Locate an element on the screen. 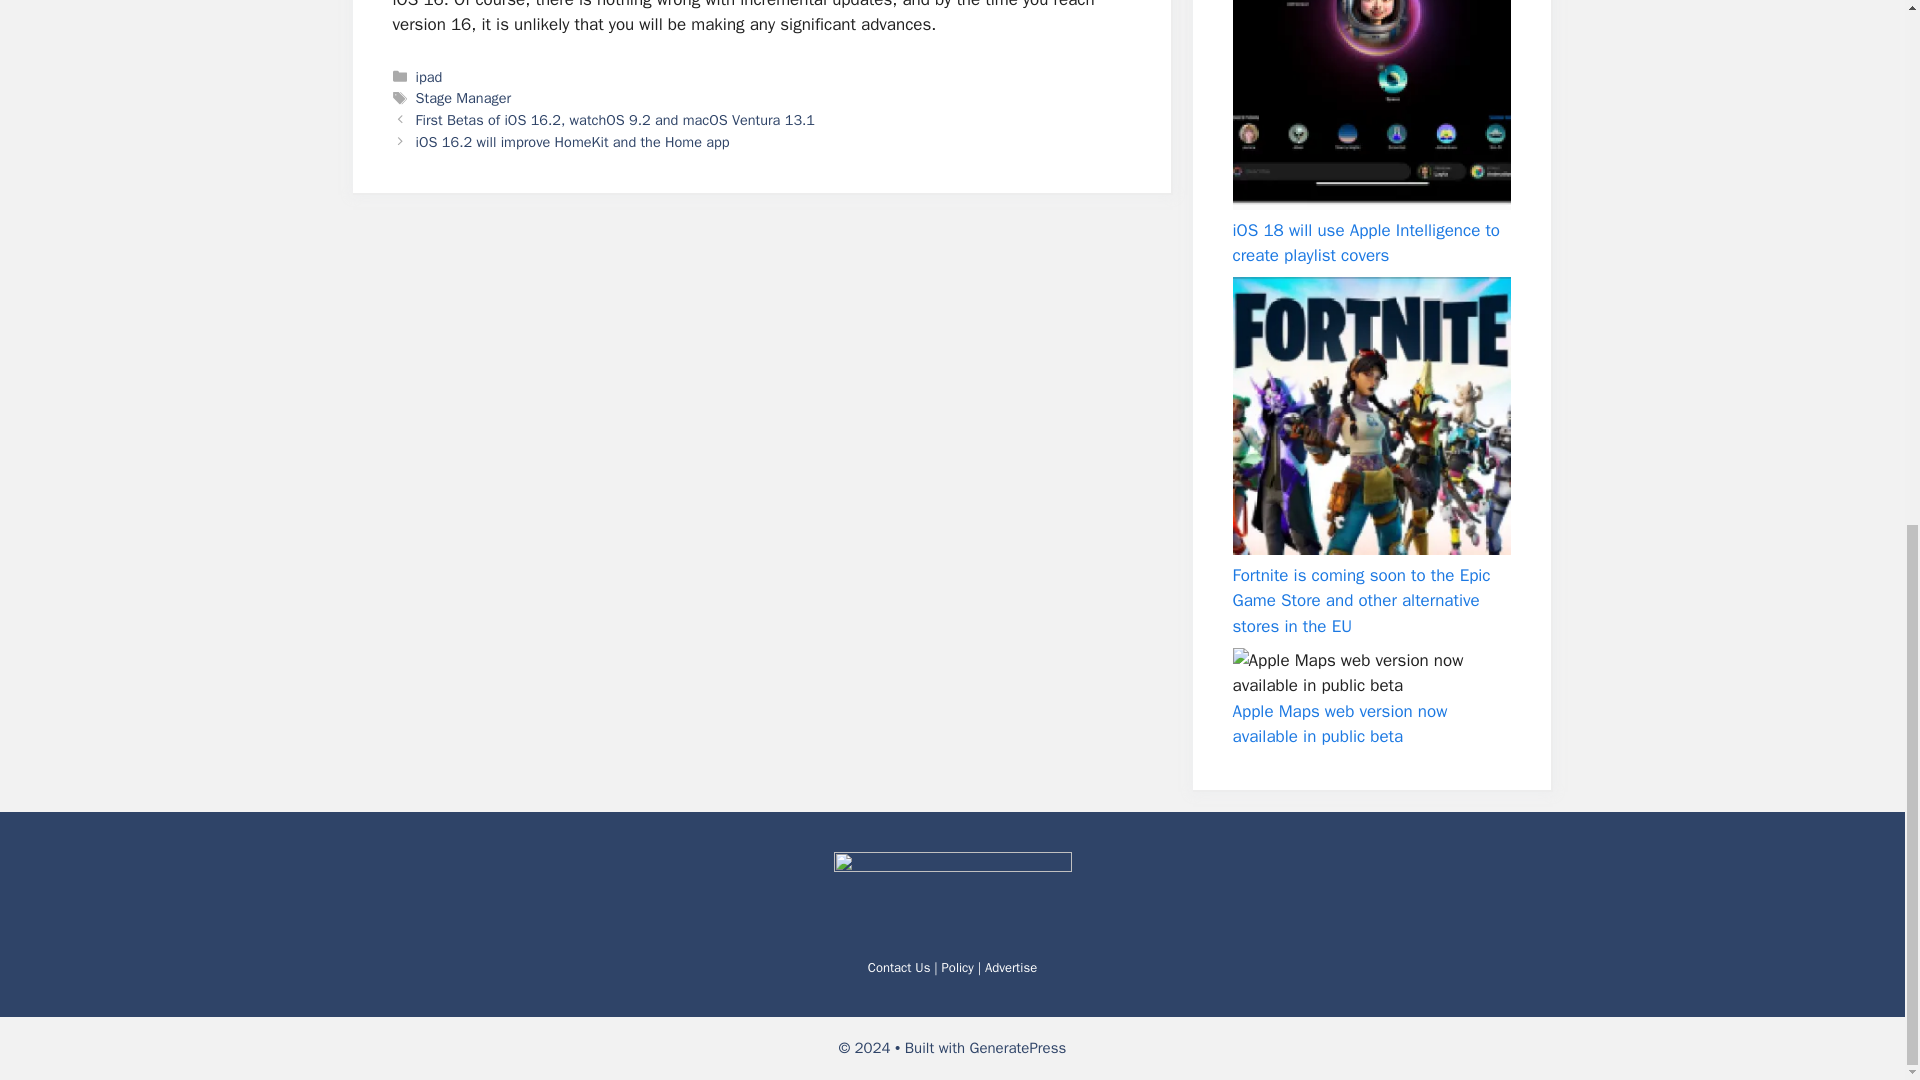 Image resolution: width=1920 pixels, height=1080 pixels. ipad is located at coordinates (430, 77).